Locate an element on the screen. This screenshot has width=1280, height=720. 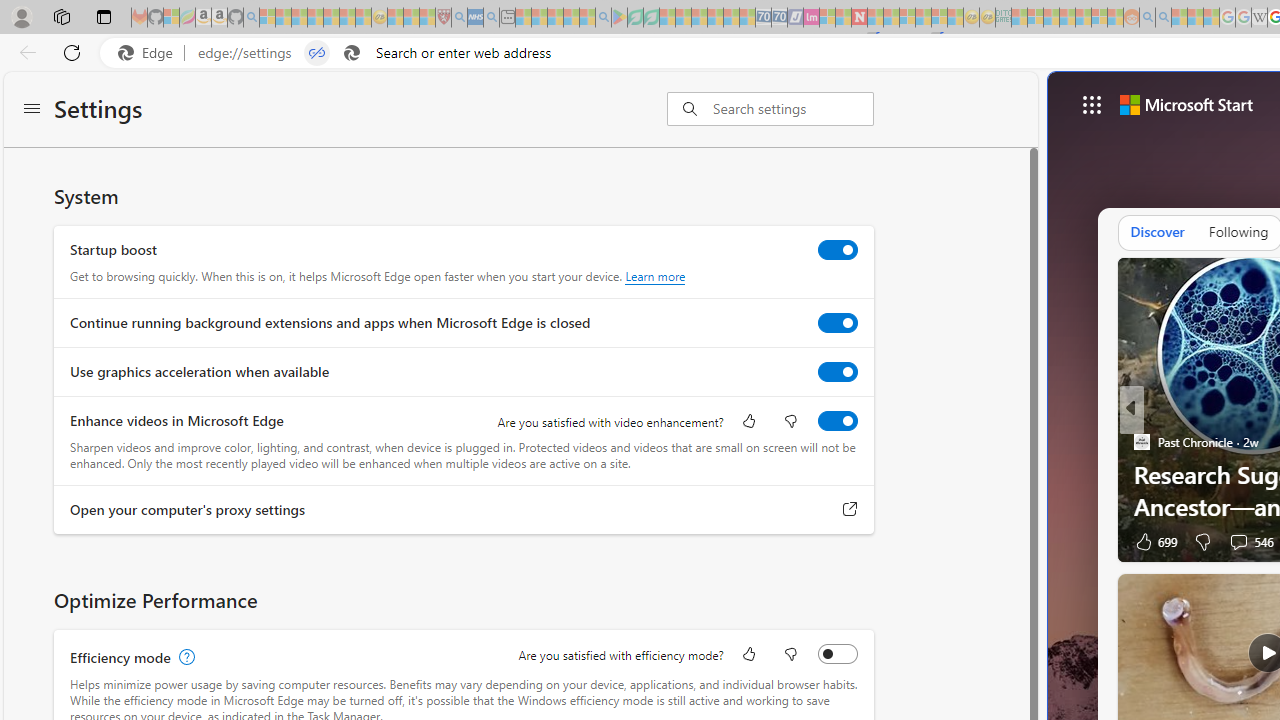
Search icon is located at coordinates (352, 53).